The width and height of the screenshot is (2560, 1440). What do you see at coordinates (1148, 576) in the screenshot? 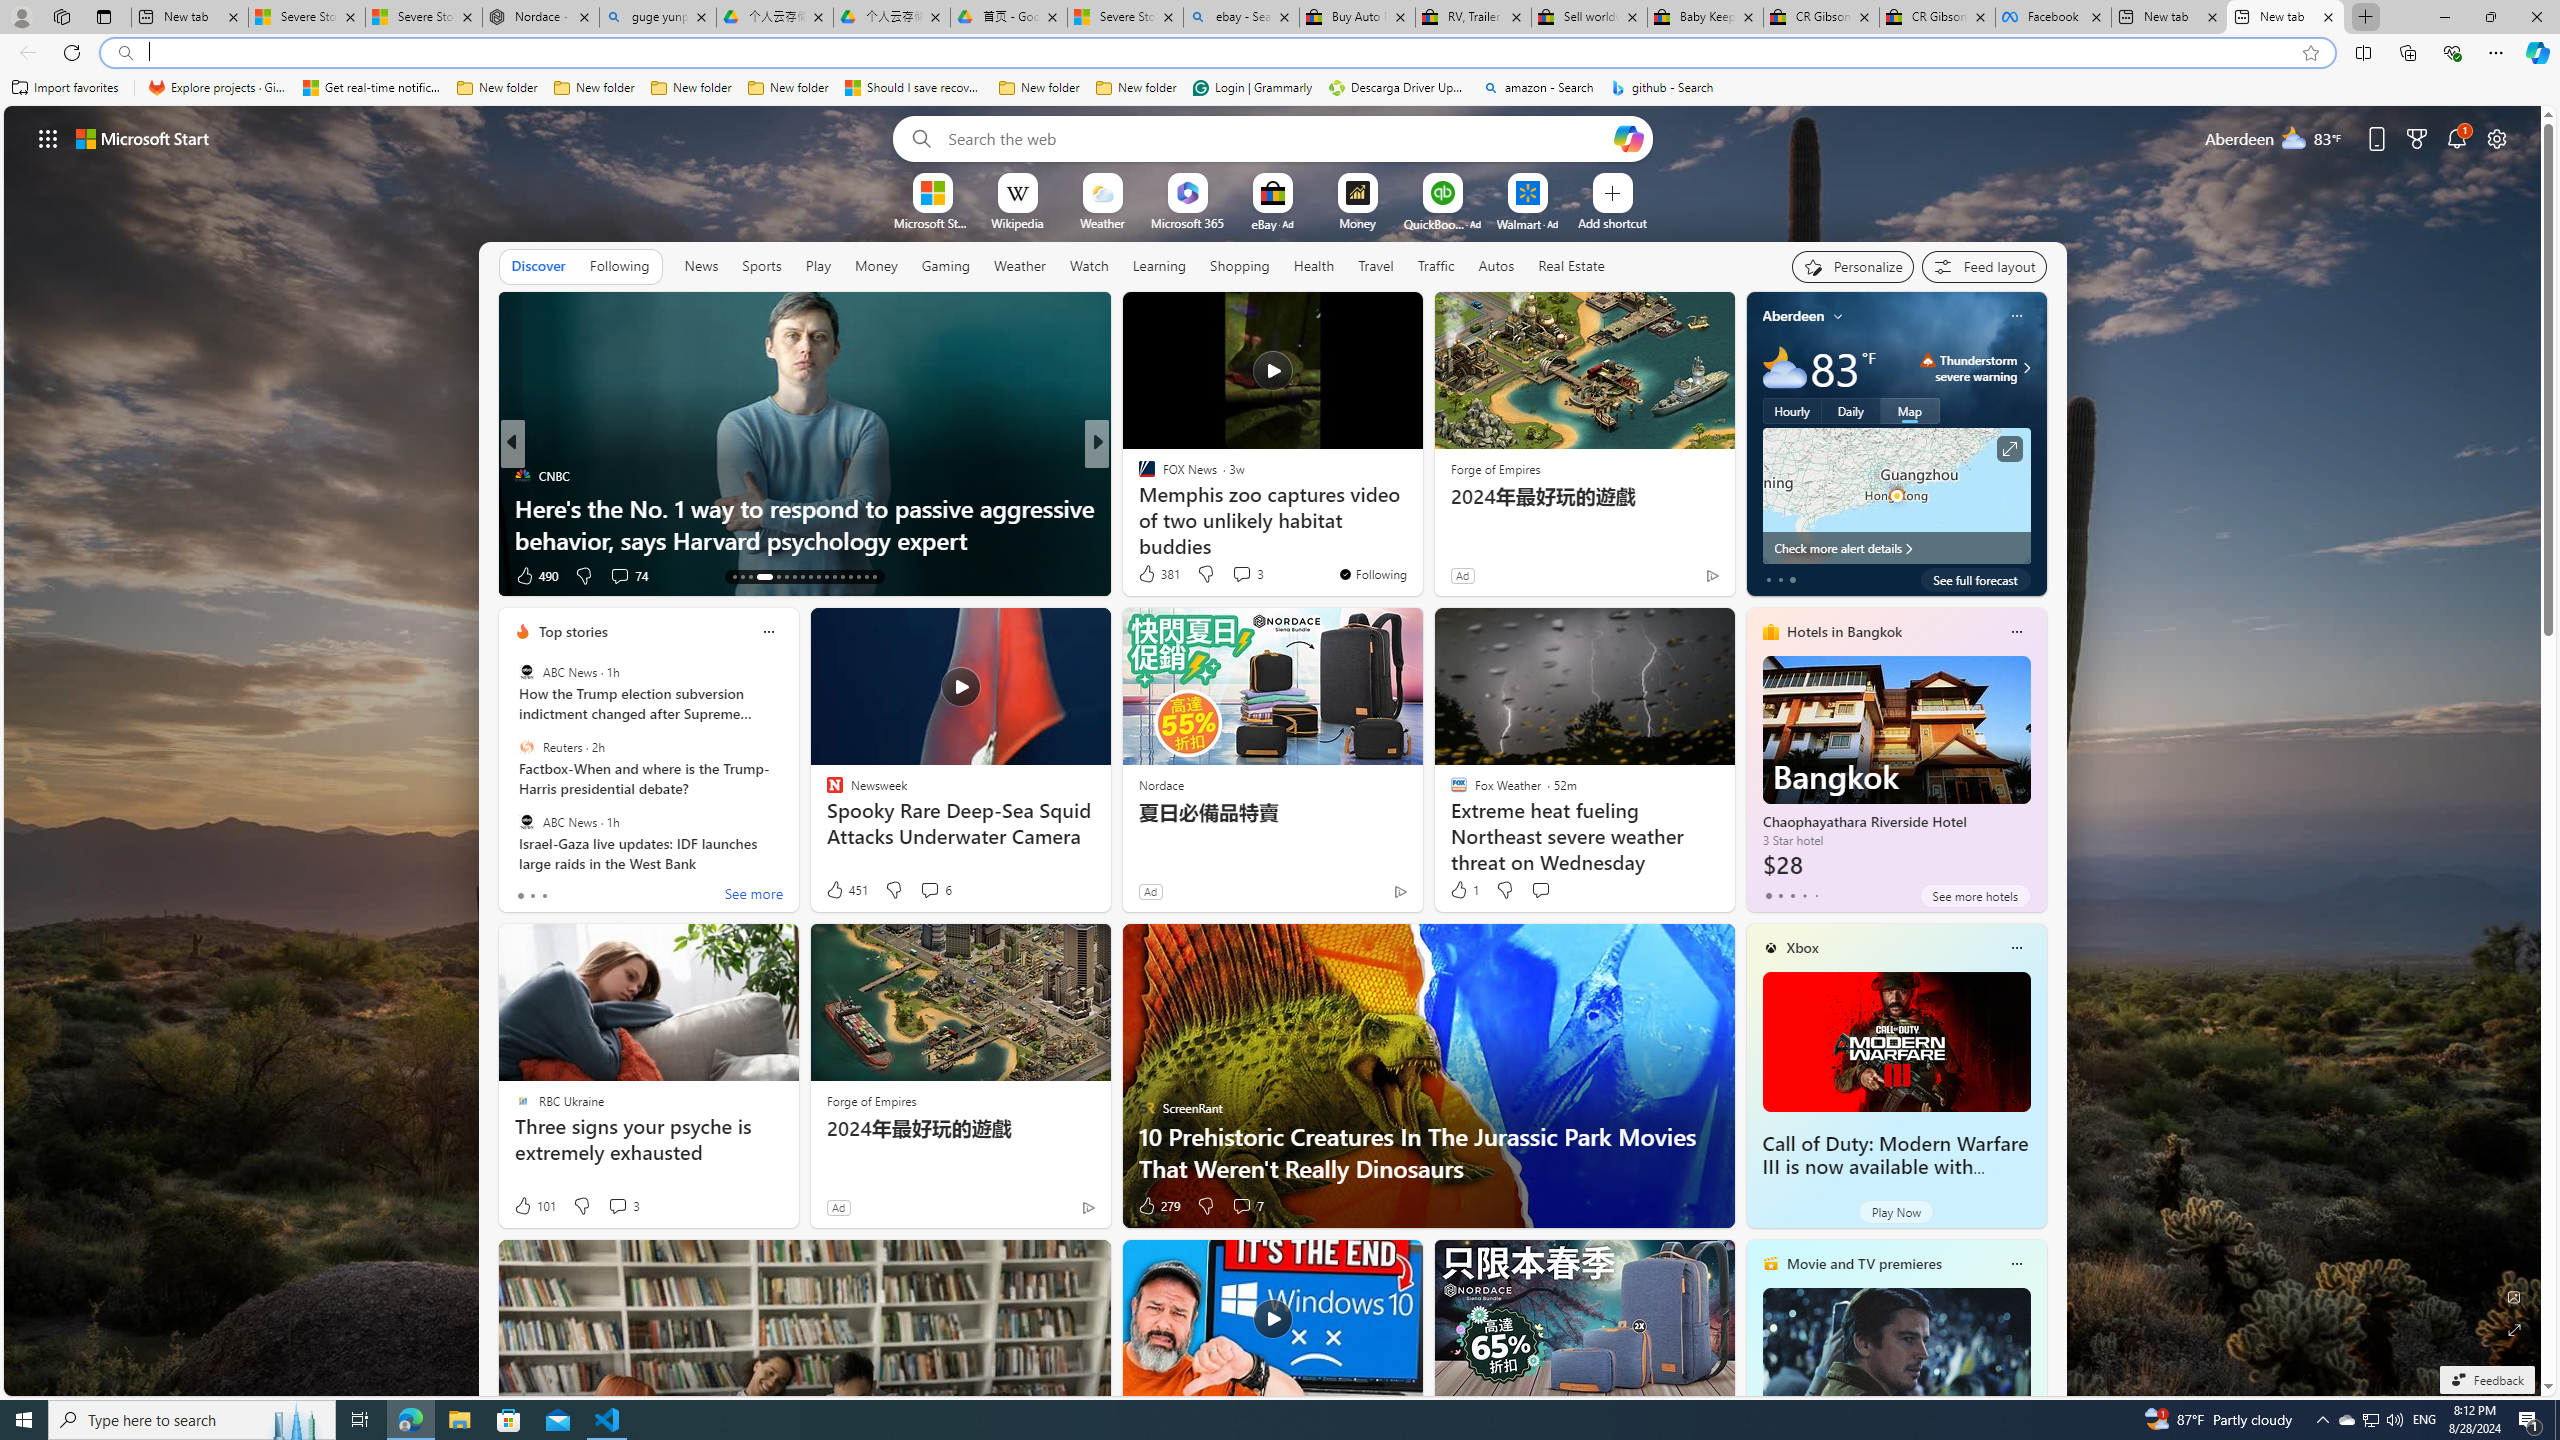
I see `78 Like` at bounding box center [1148, 576].